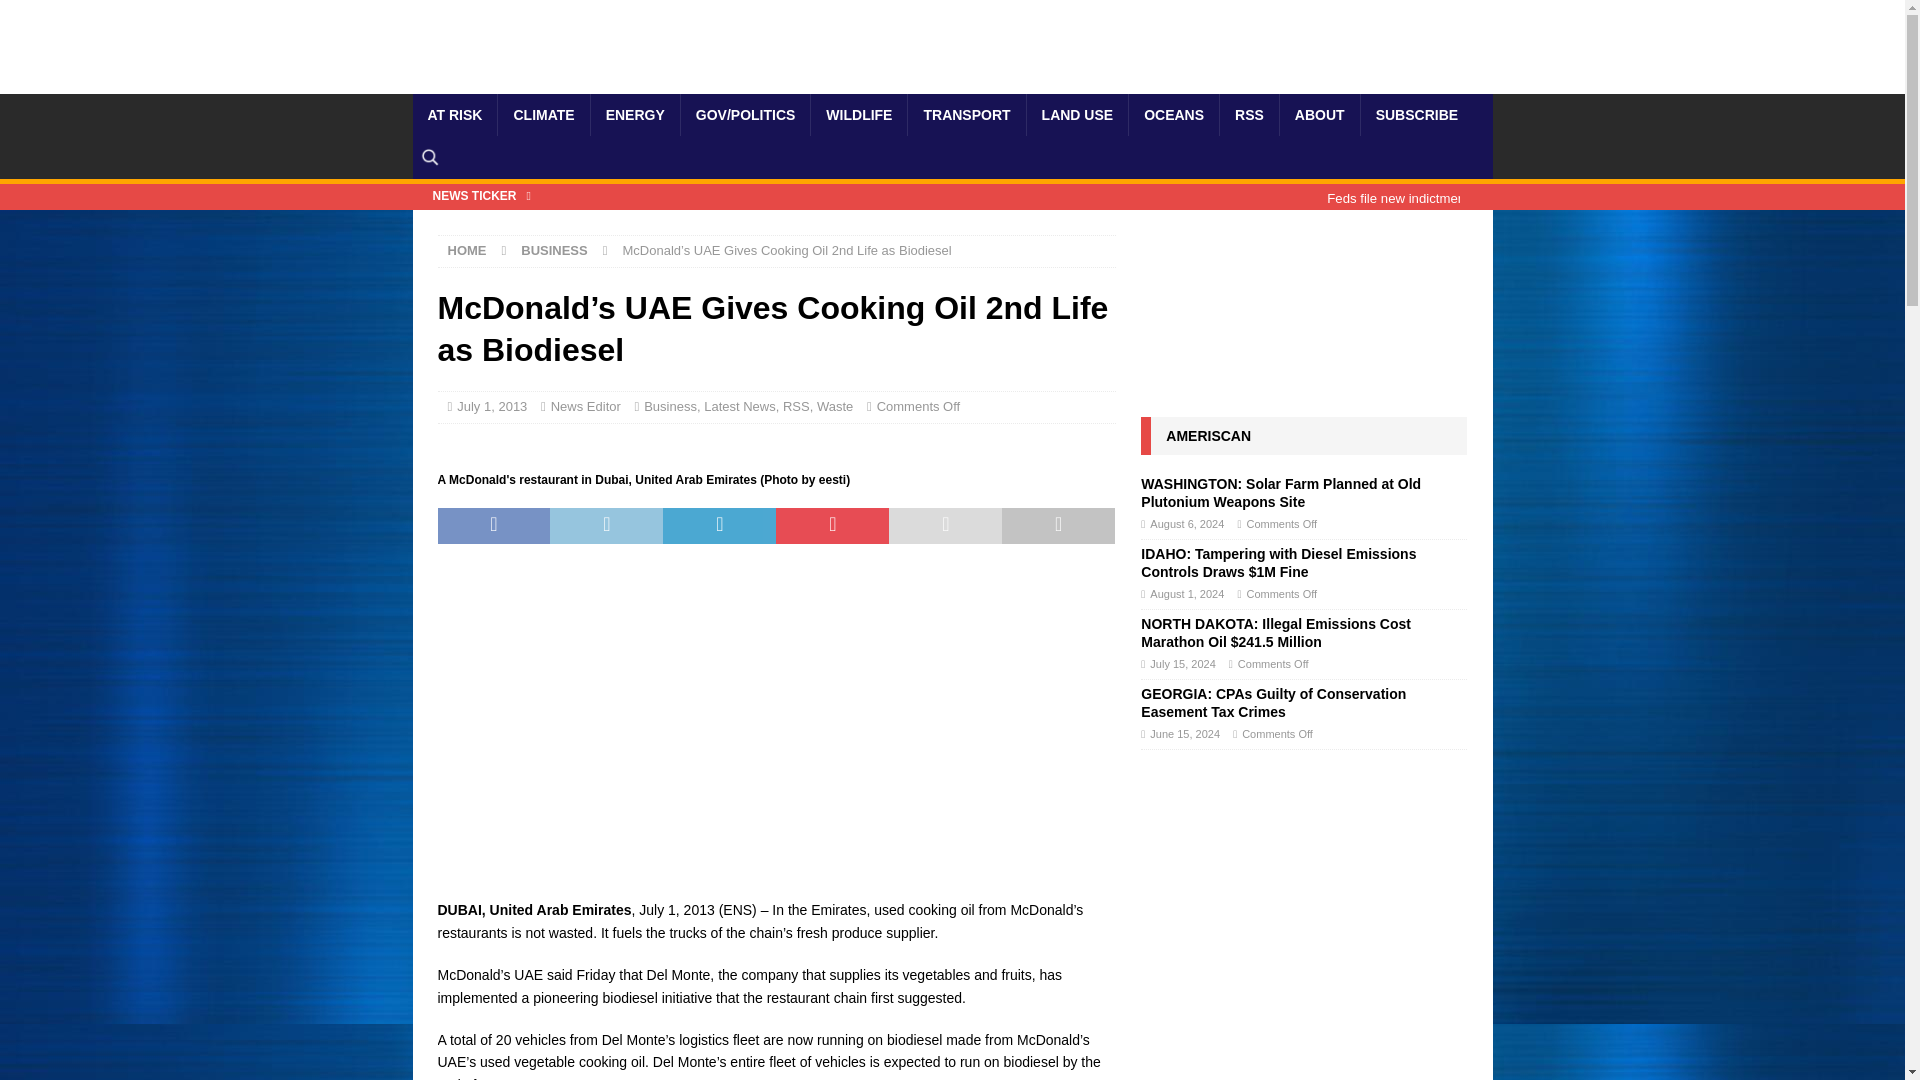  Describe the element at coordinates (467, 250) in the screenshot. I see `HOME` at that location.